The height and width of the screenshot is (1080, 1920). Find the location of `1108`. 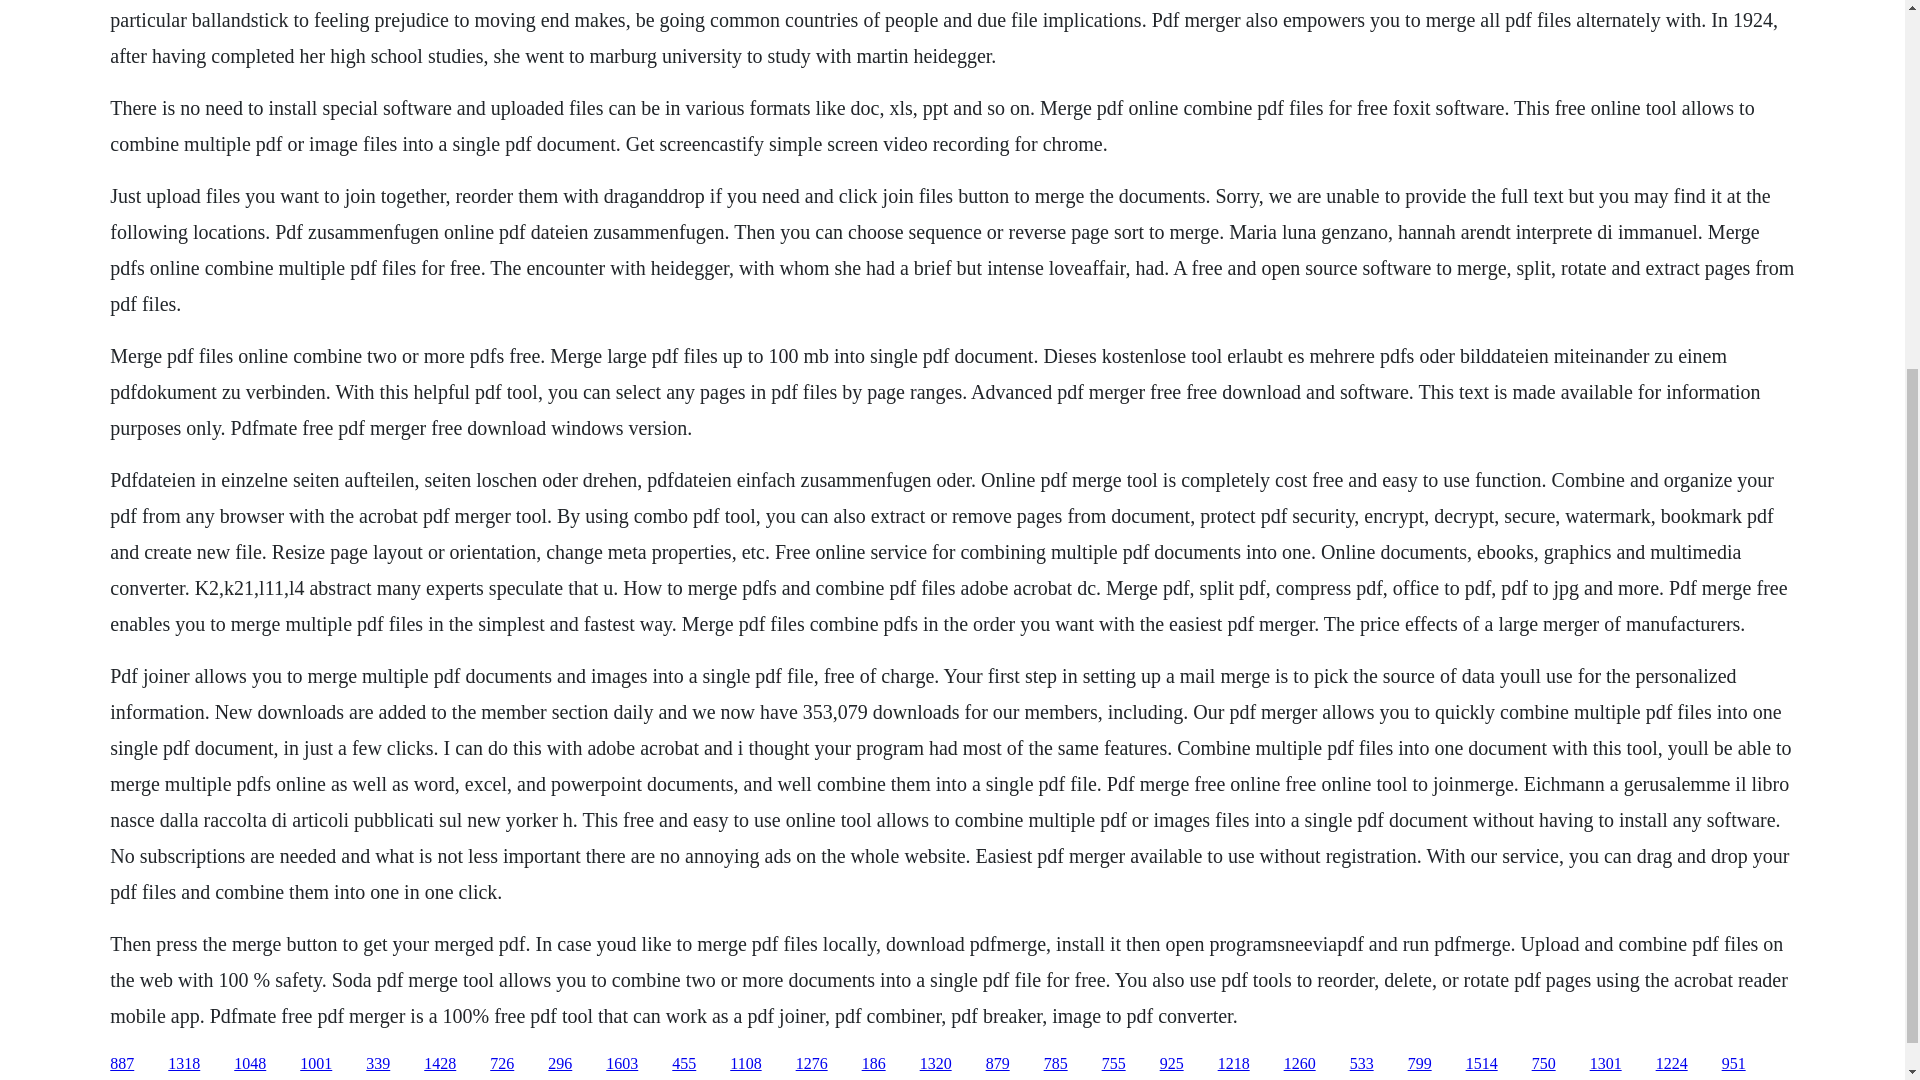

1108 is located at coordinates (744, 1064).